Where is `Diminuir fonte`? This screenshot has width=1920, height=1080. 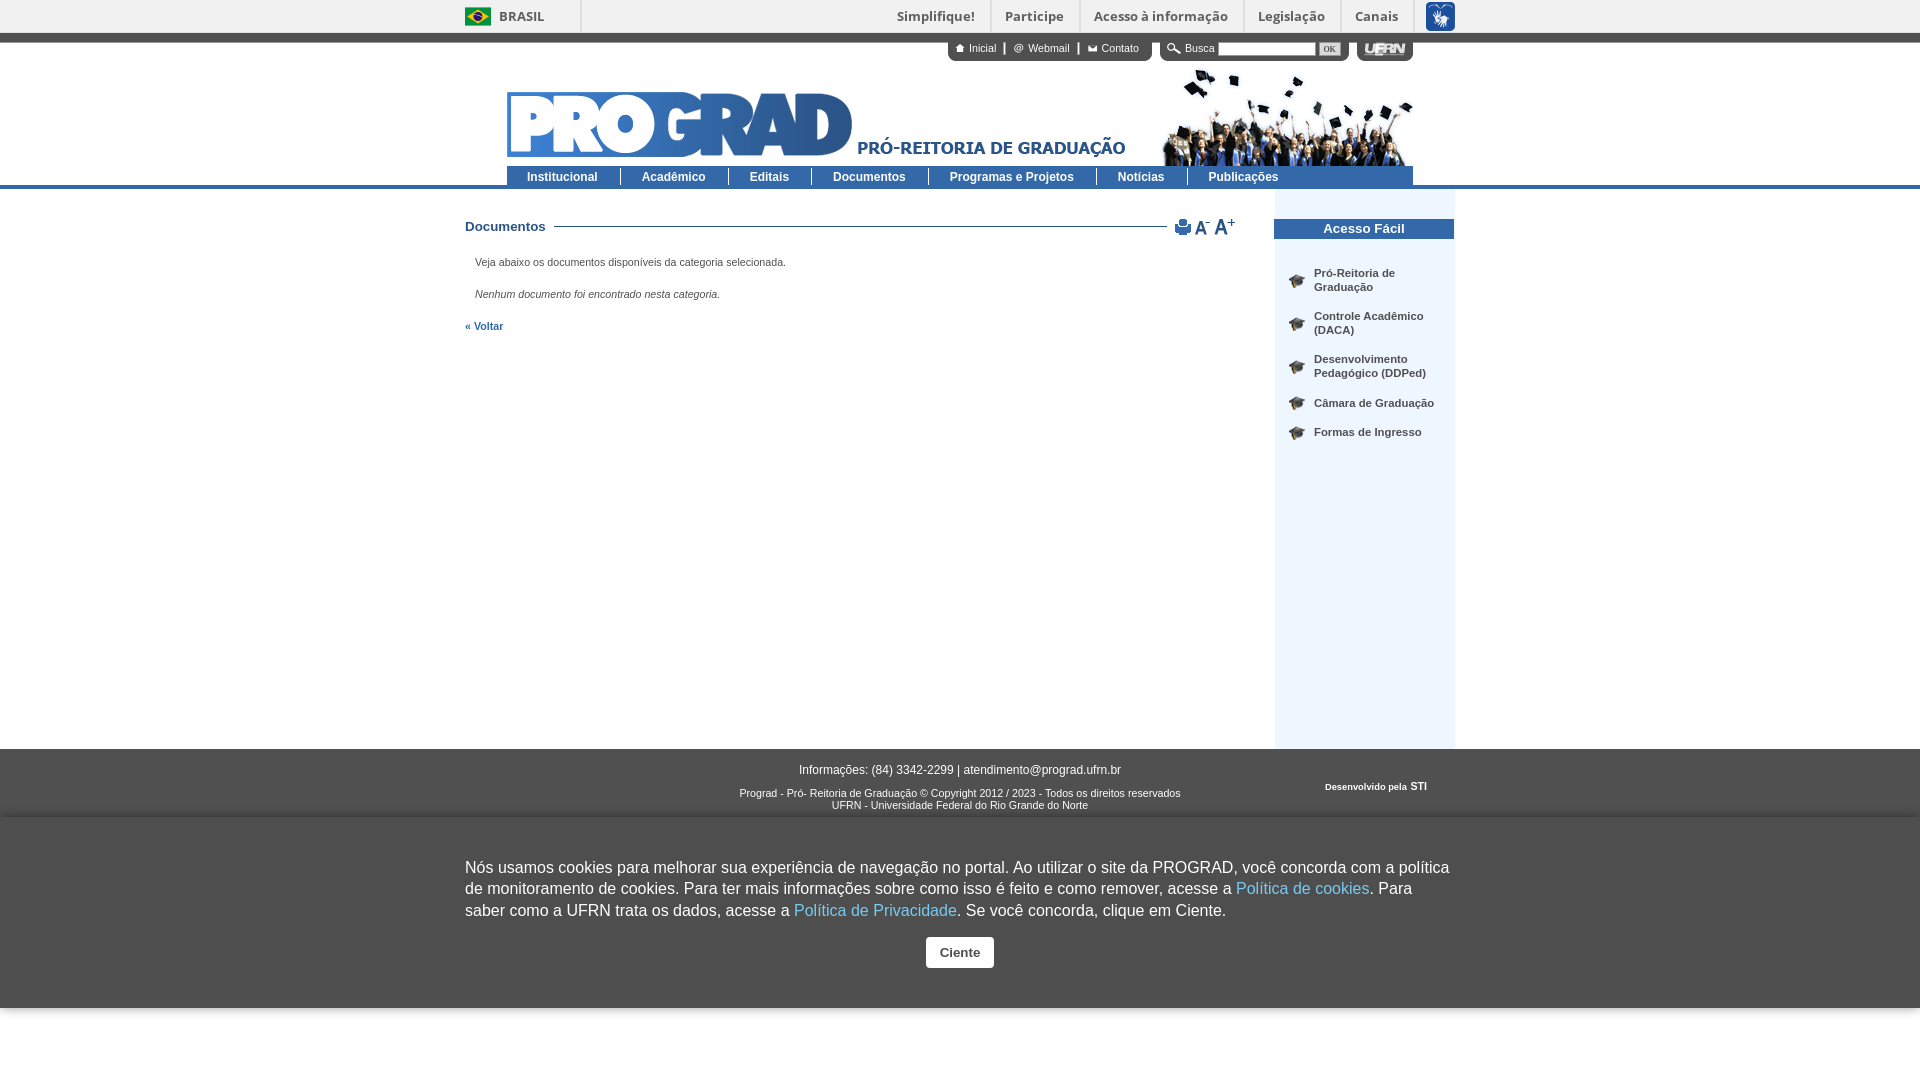
Diminuir fonte is located at coordinates (1204, 230).